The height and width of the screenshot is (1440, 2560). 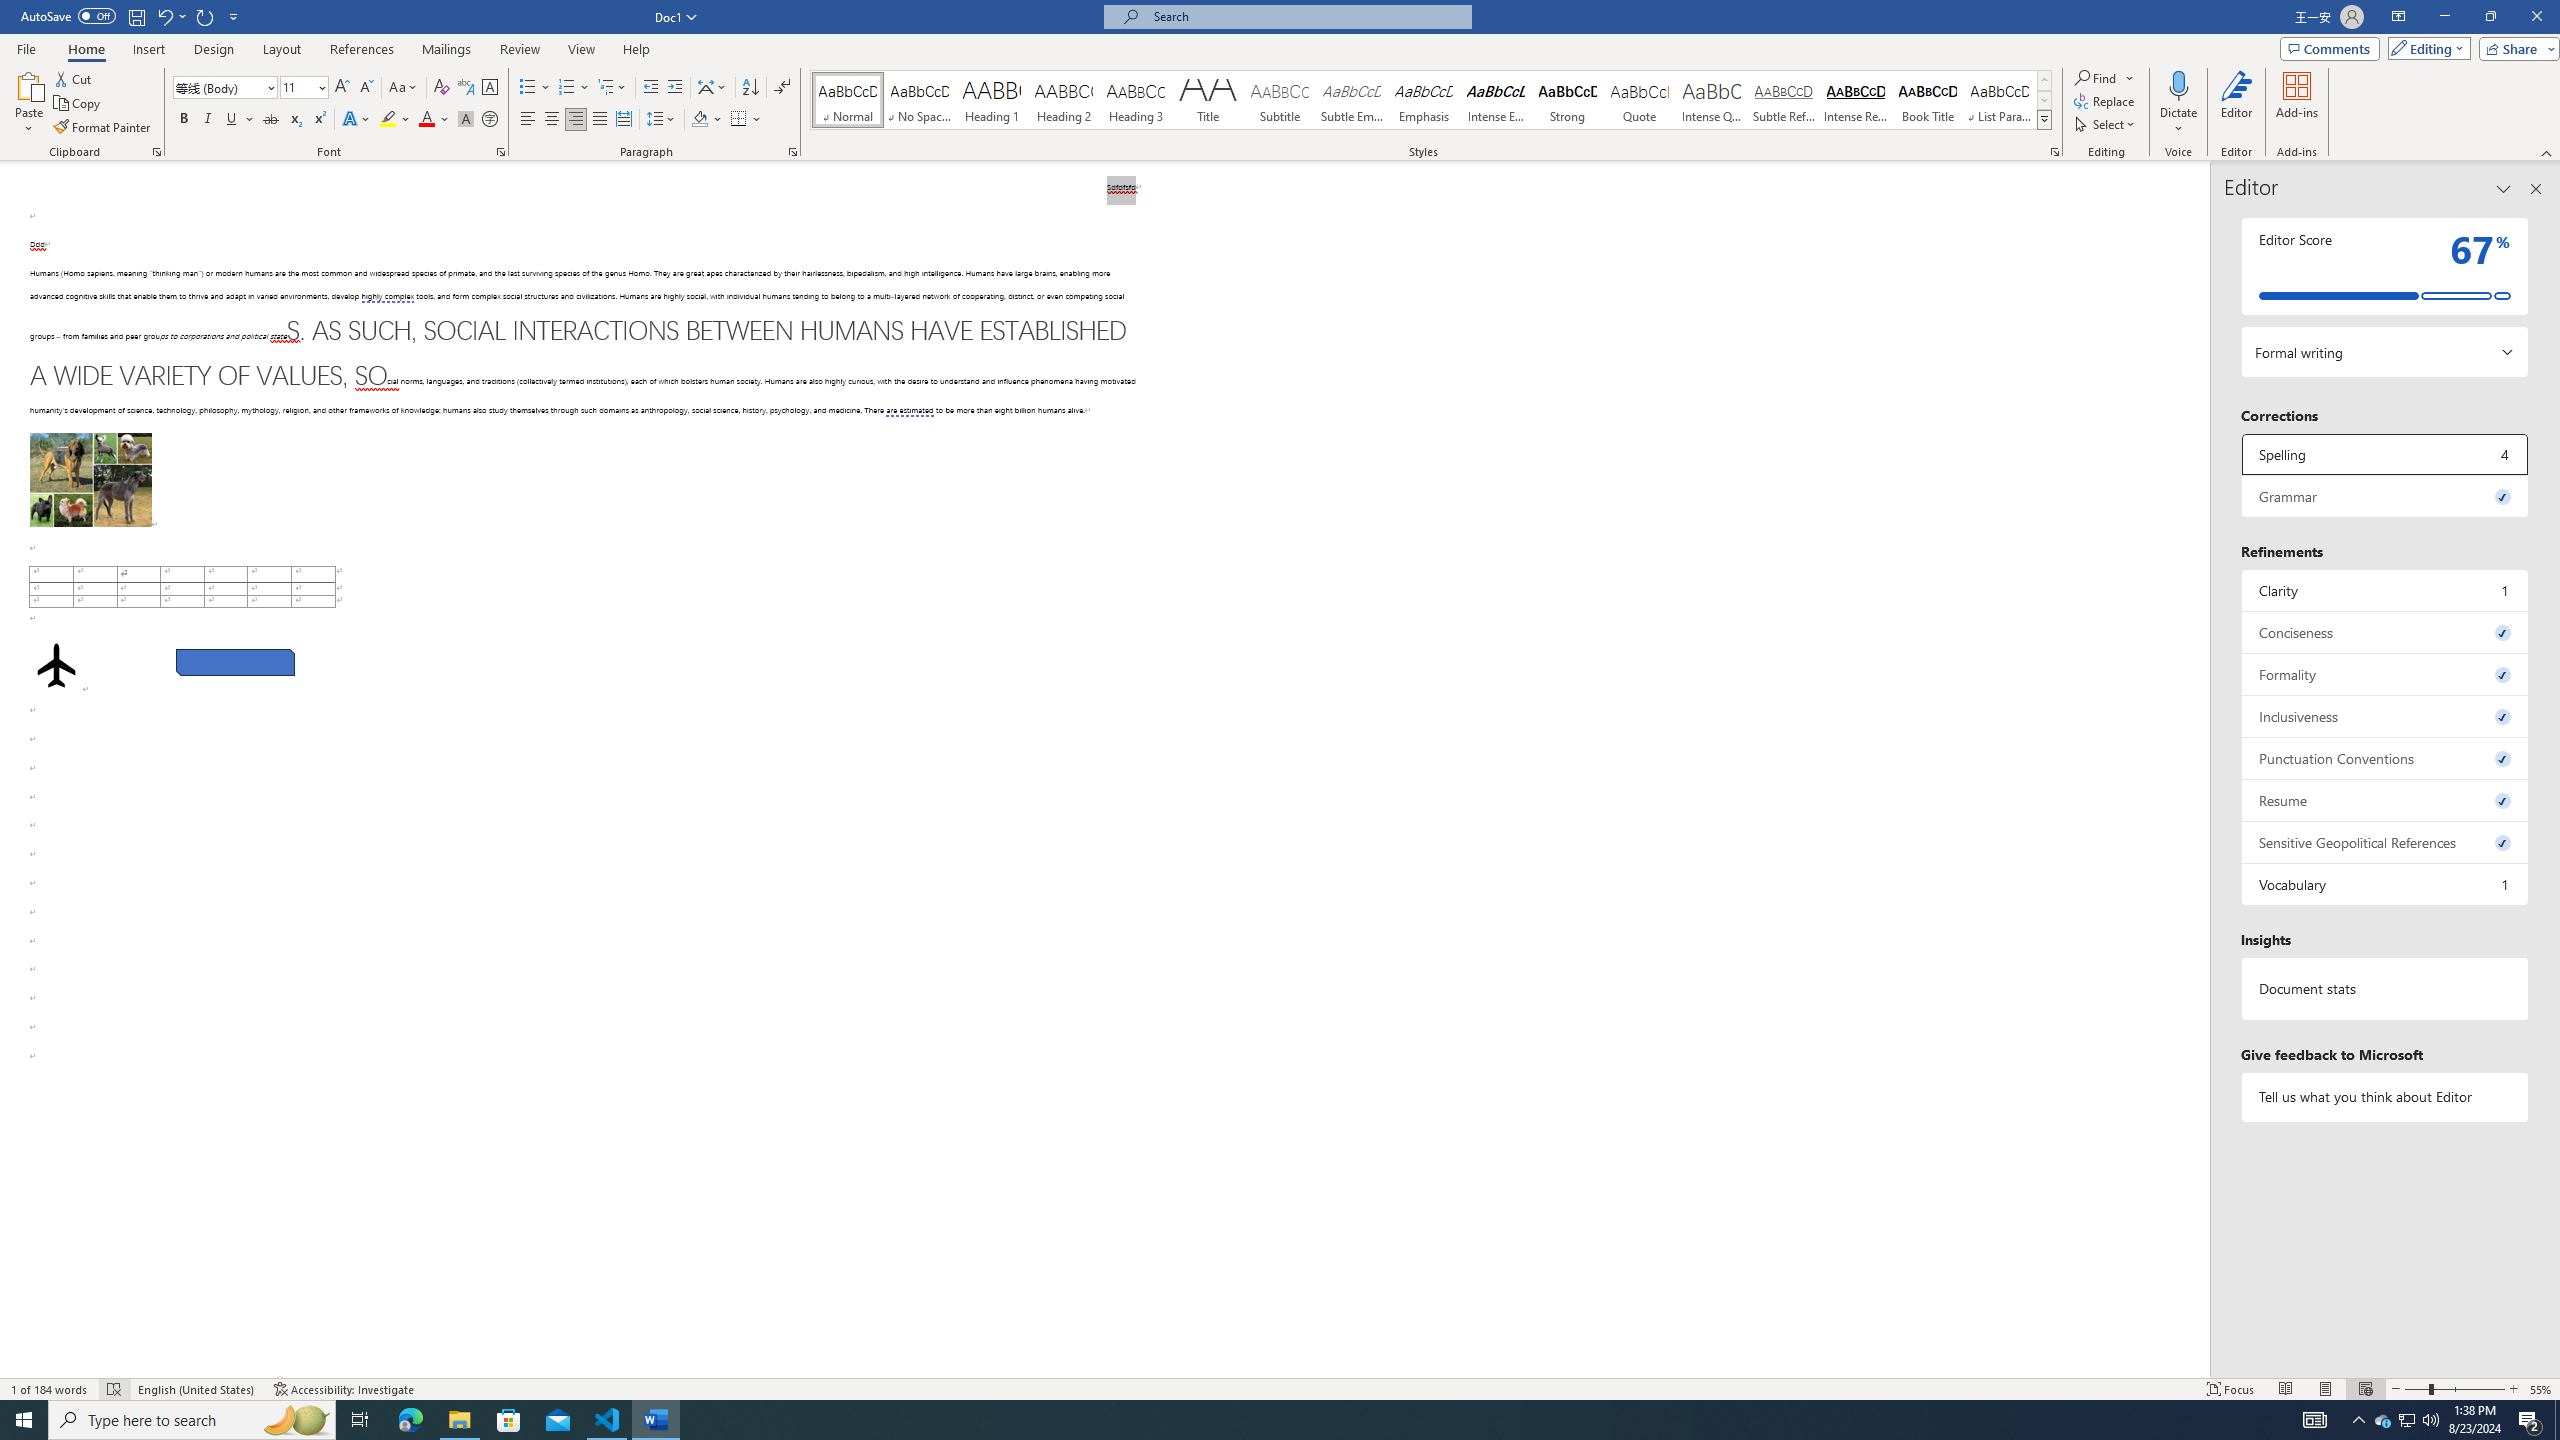 What do you see at coordinates (56, 666) in the screenshot?
I see `Airplane with solid fill` at bounding box center [56, 666].